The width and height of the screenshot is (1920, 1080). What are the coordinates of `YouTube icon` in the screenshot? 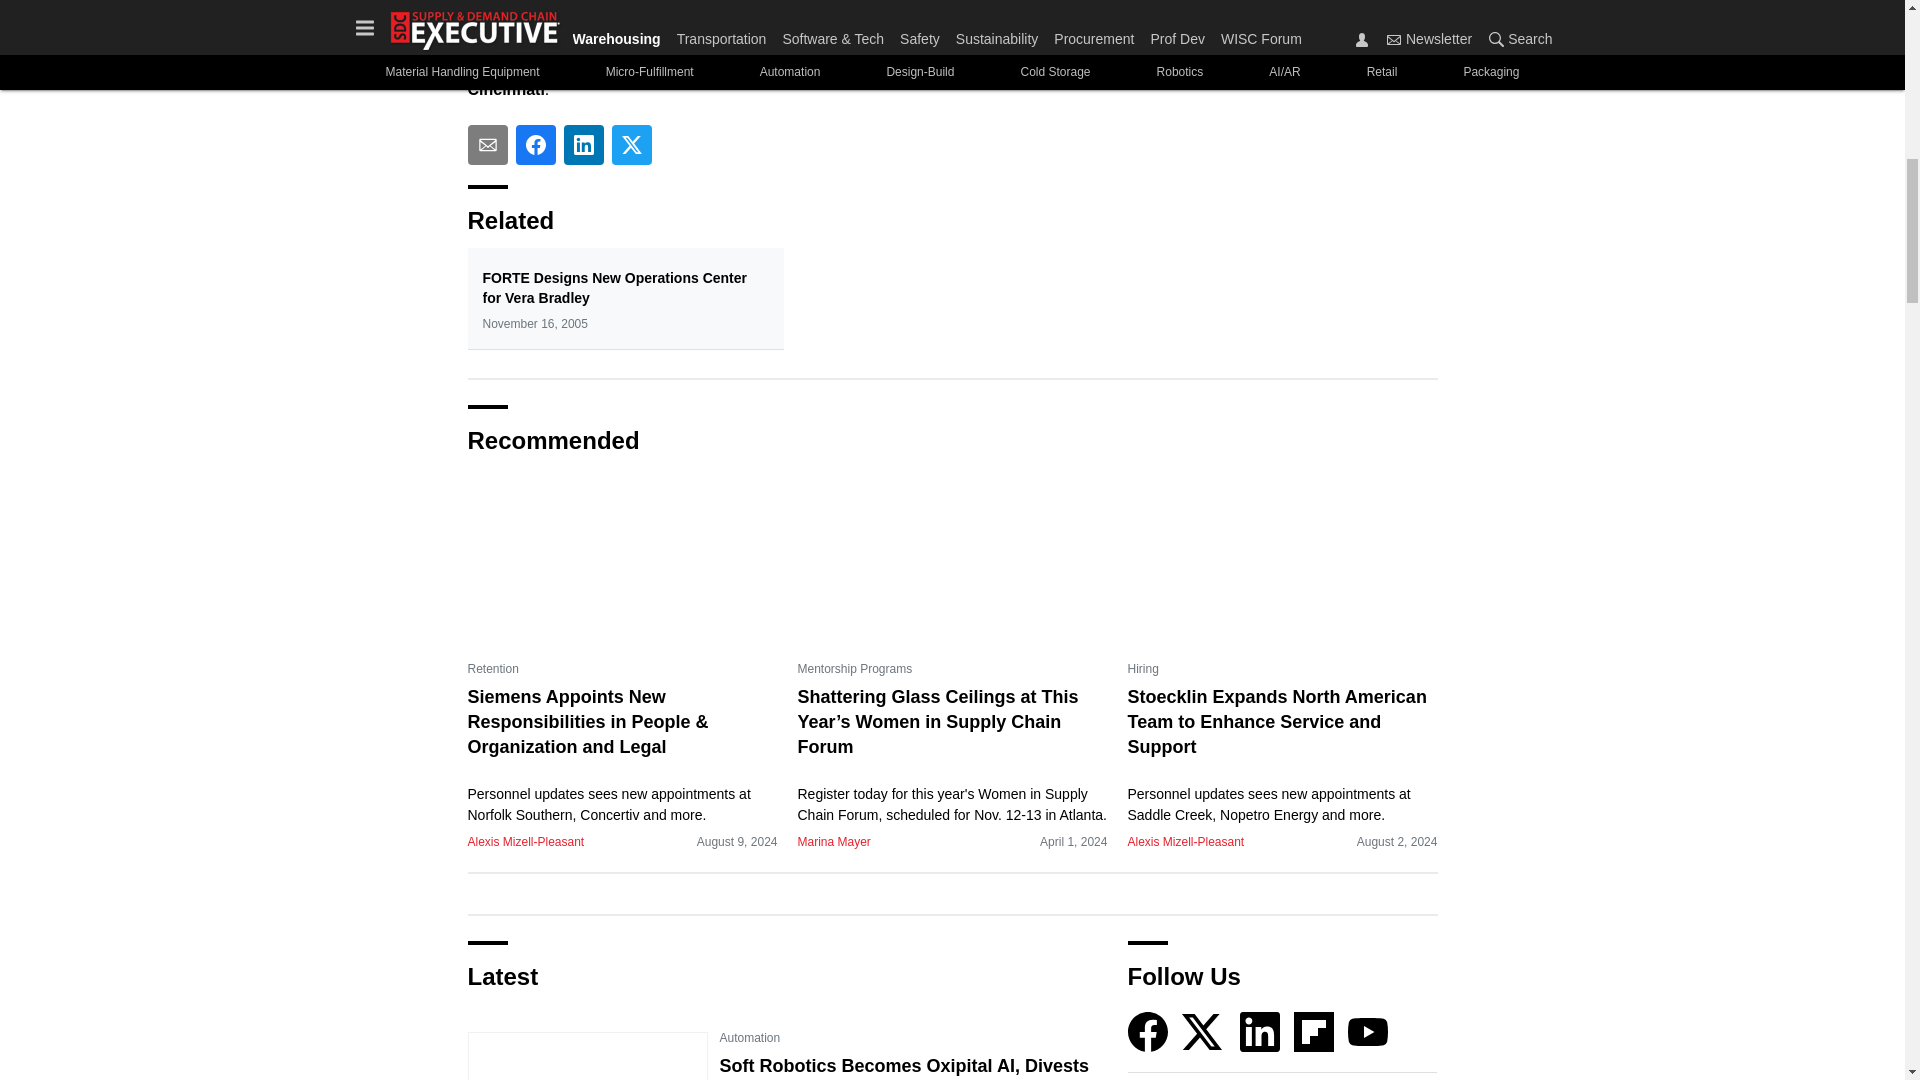 It's located at (1368, 1031).